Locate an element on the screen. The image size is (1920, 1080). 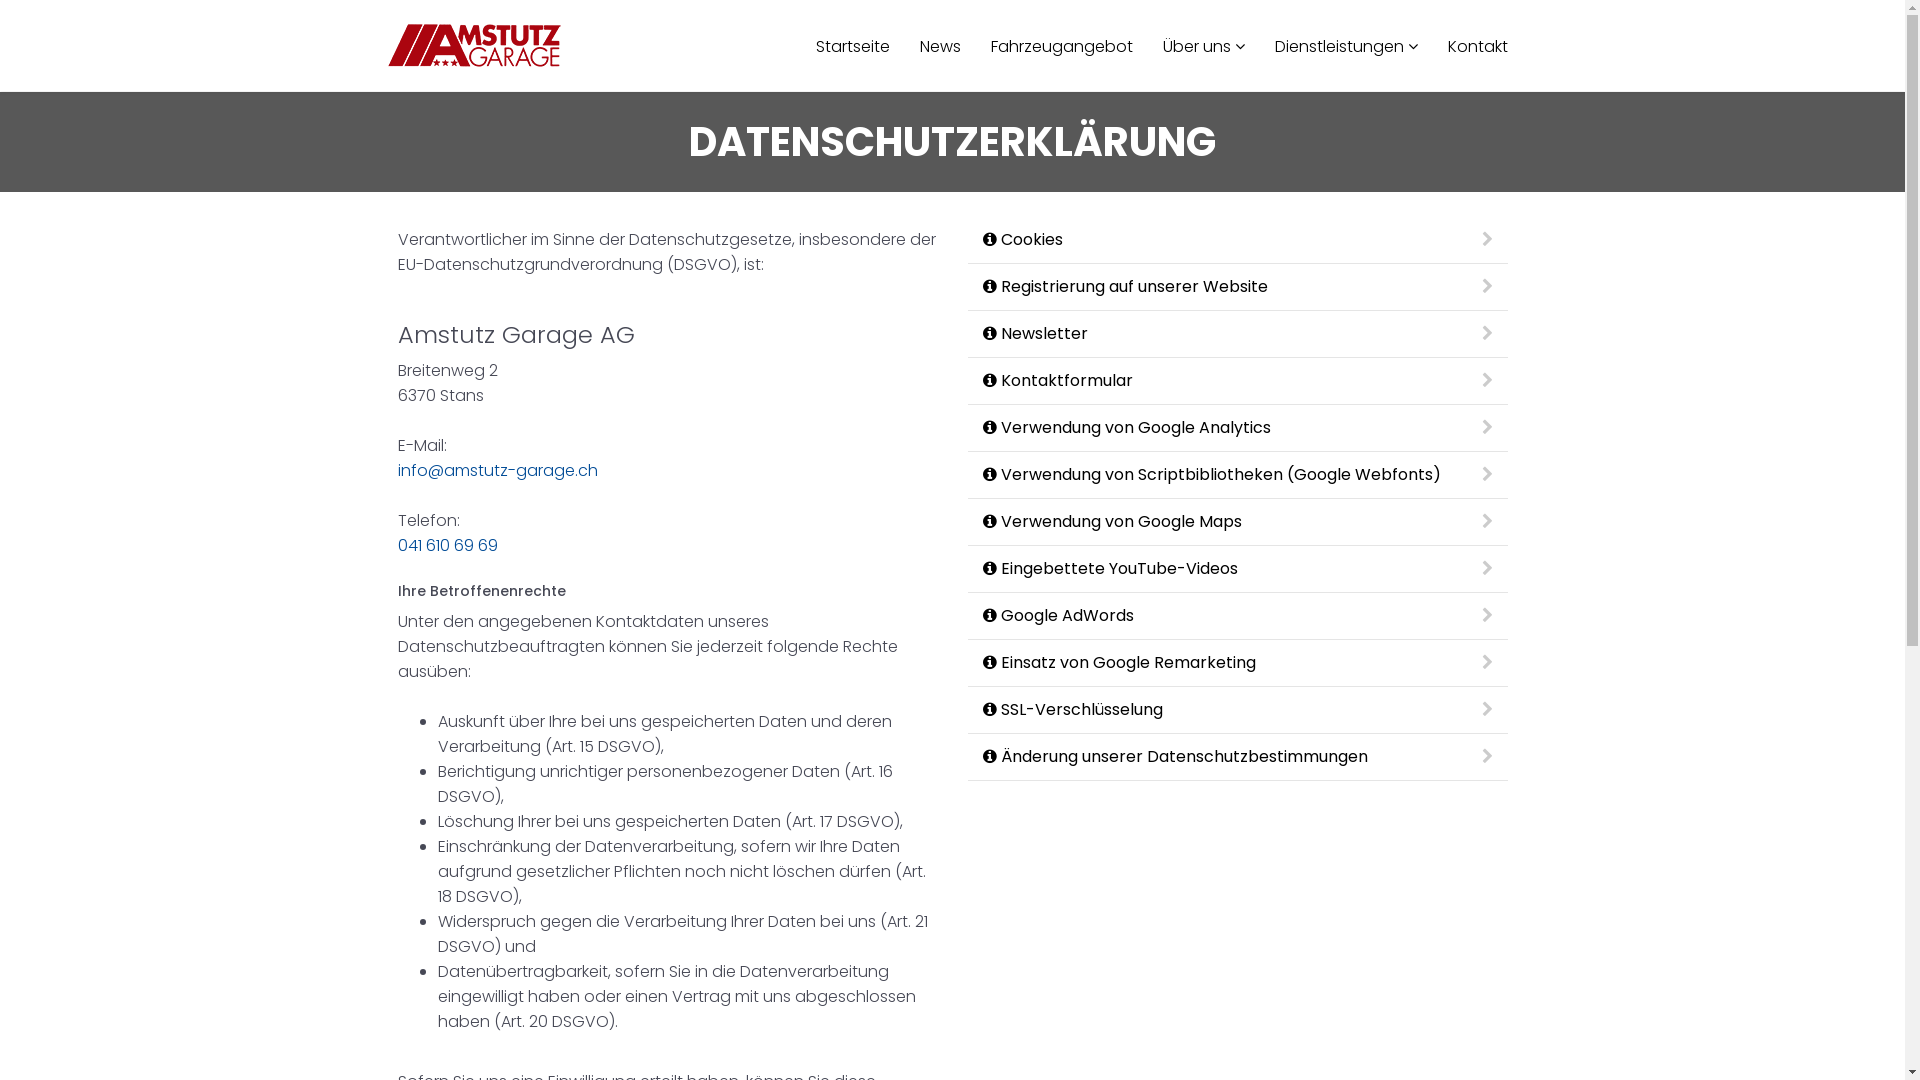
Kontakt is located at coordinates (1477, 47).